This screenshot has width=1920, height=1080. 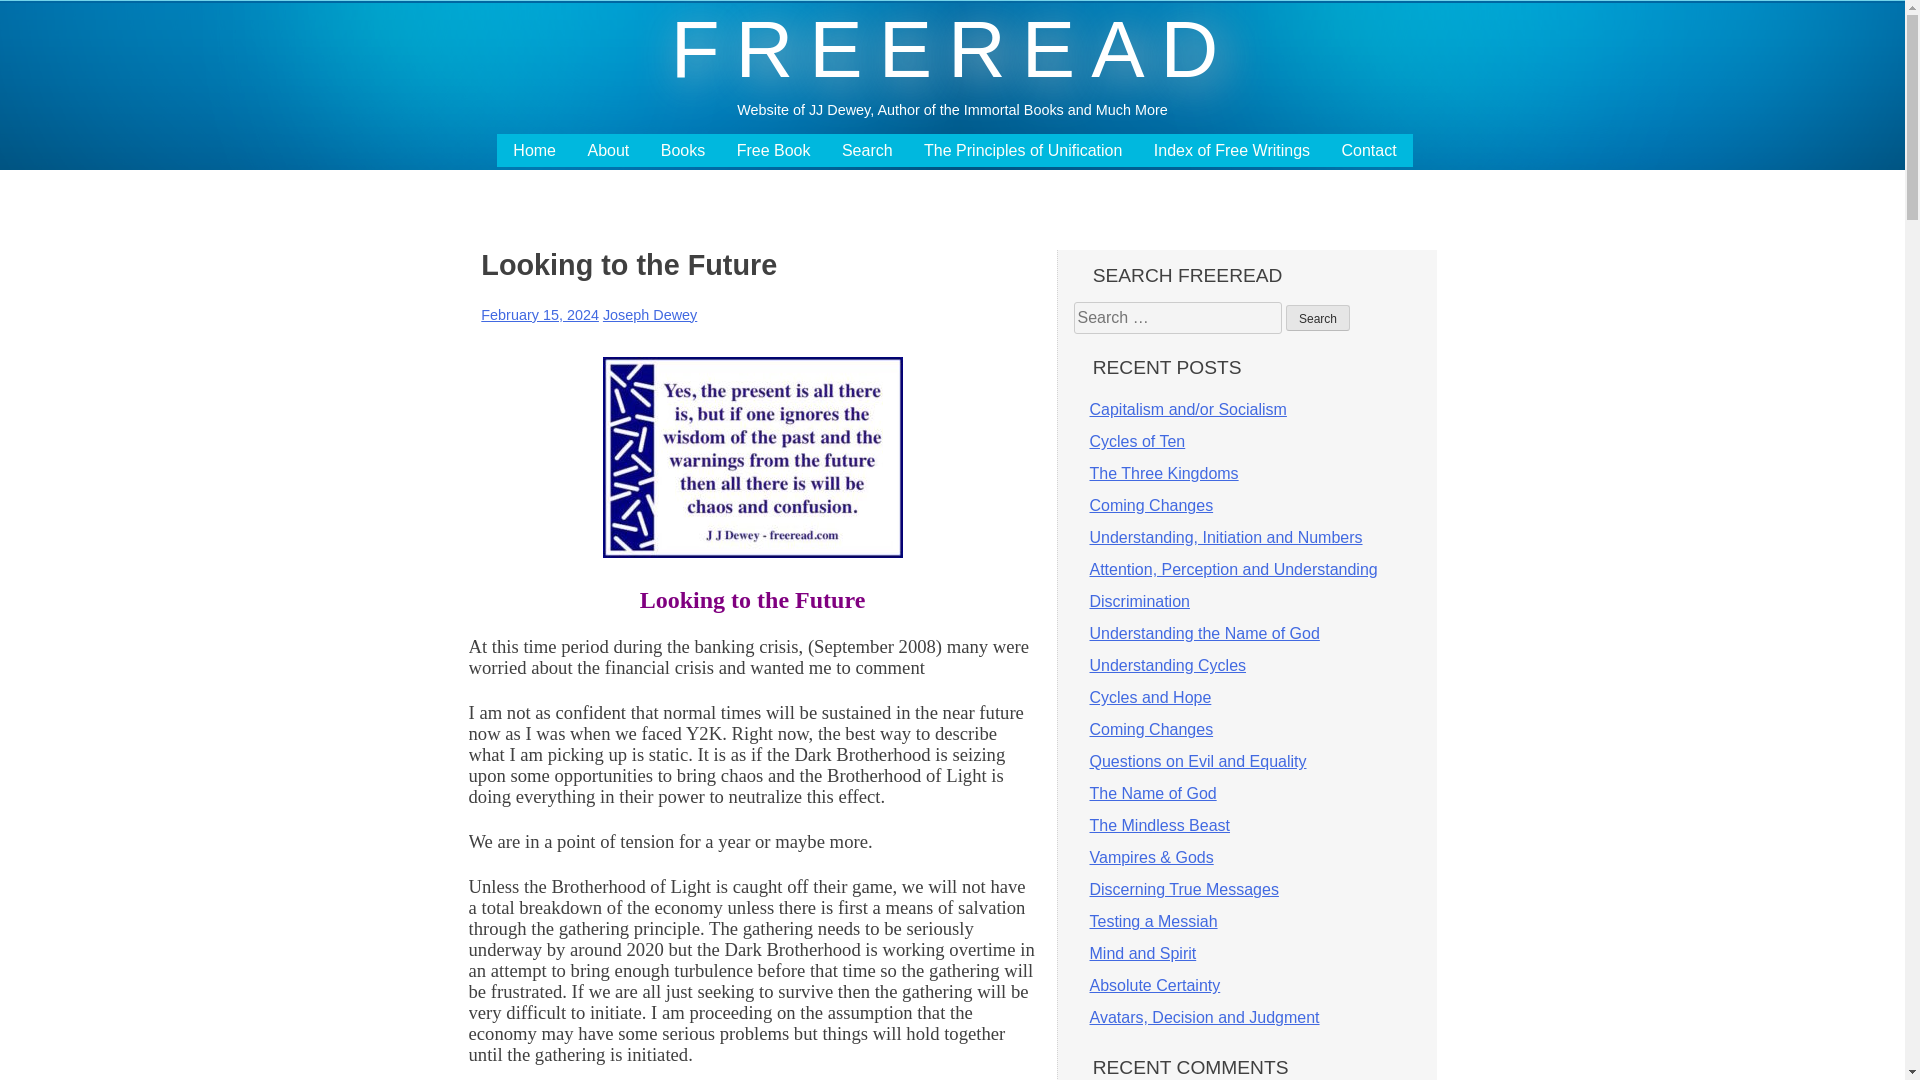 What do you see at coordinates (682, 150) in the screenshot?
I see `Books` at bounding box center [682, 150].